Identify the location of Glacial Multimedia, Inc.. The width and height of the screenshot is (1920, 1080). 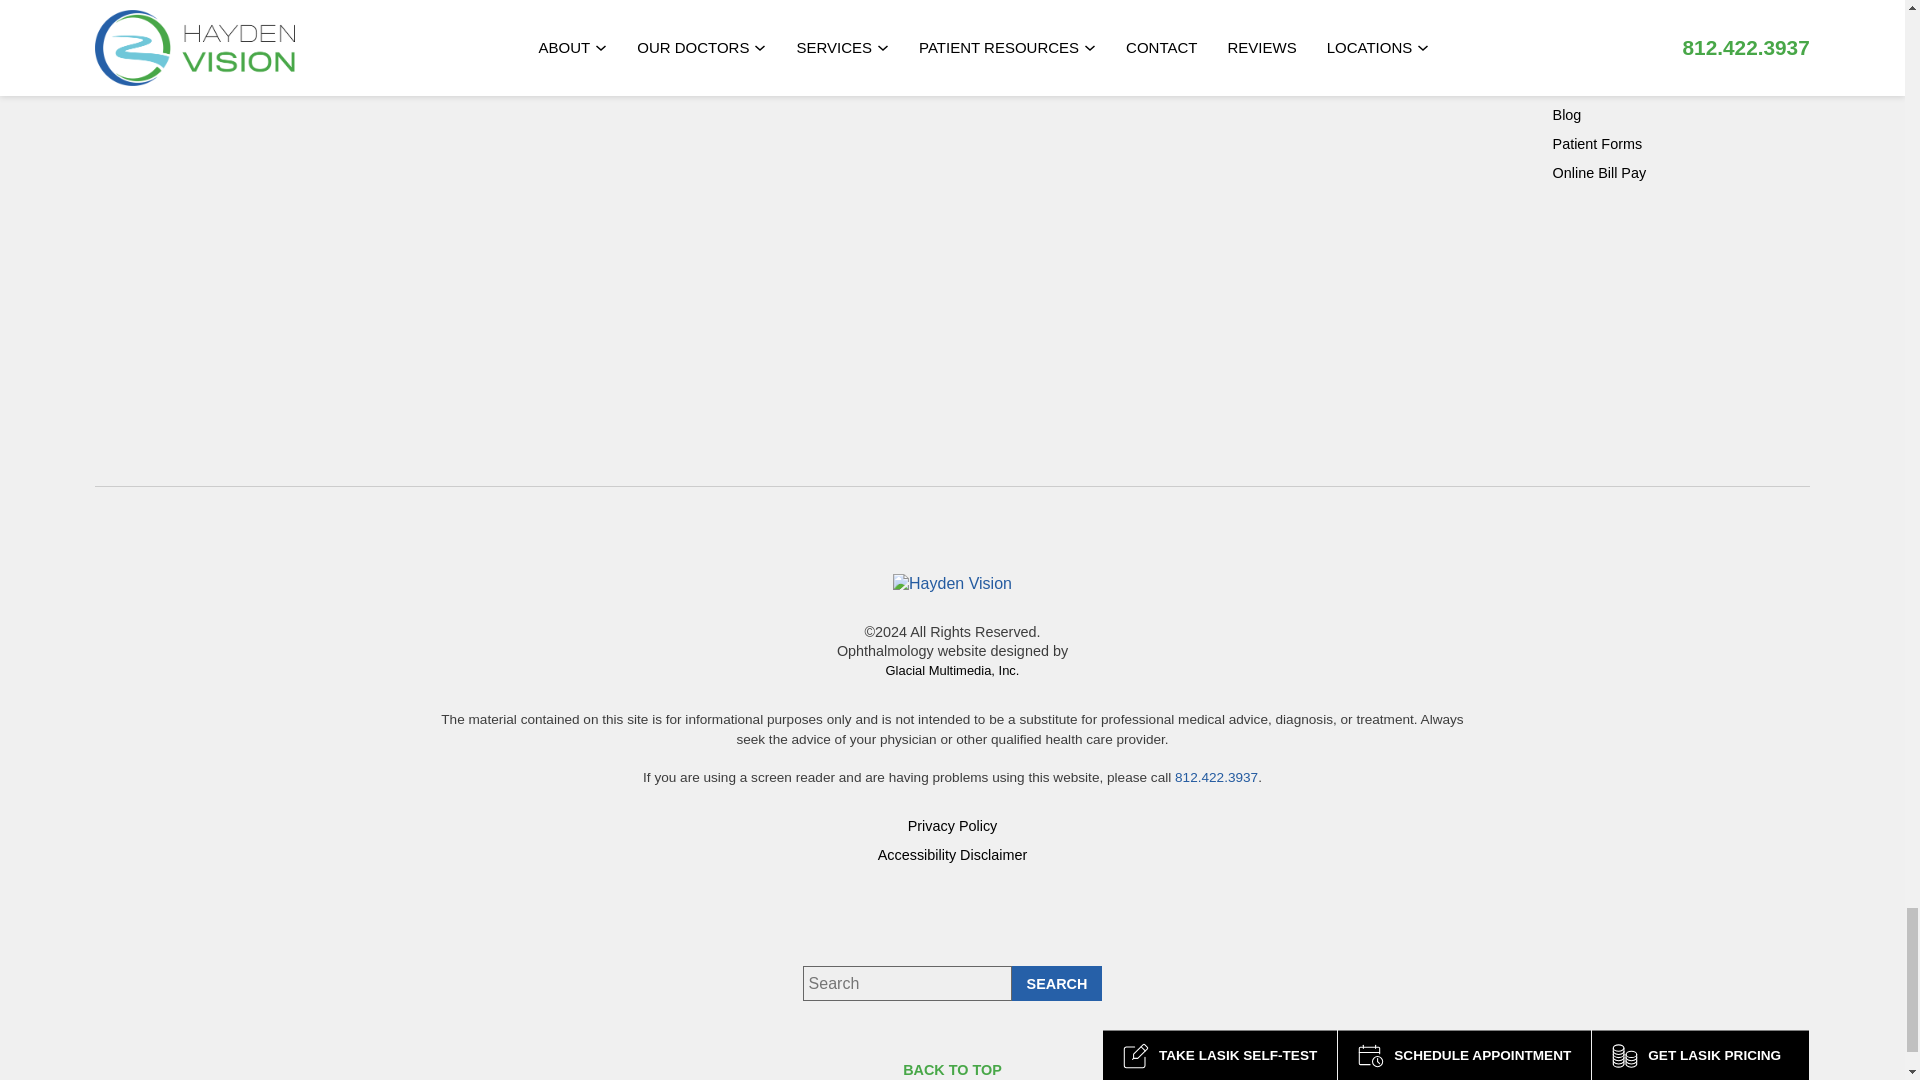
(952, 670).